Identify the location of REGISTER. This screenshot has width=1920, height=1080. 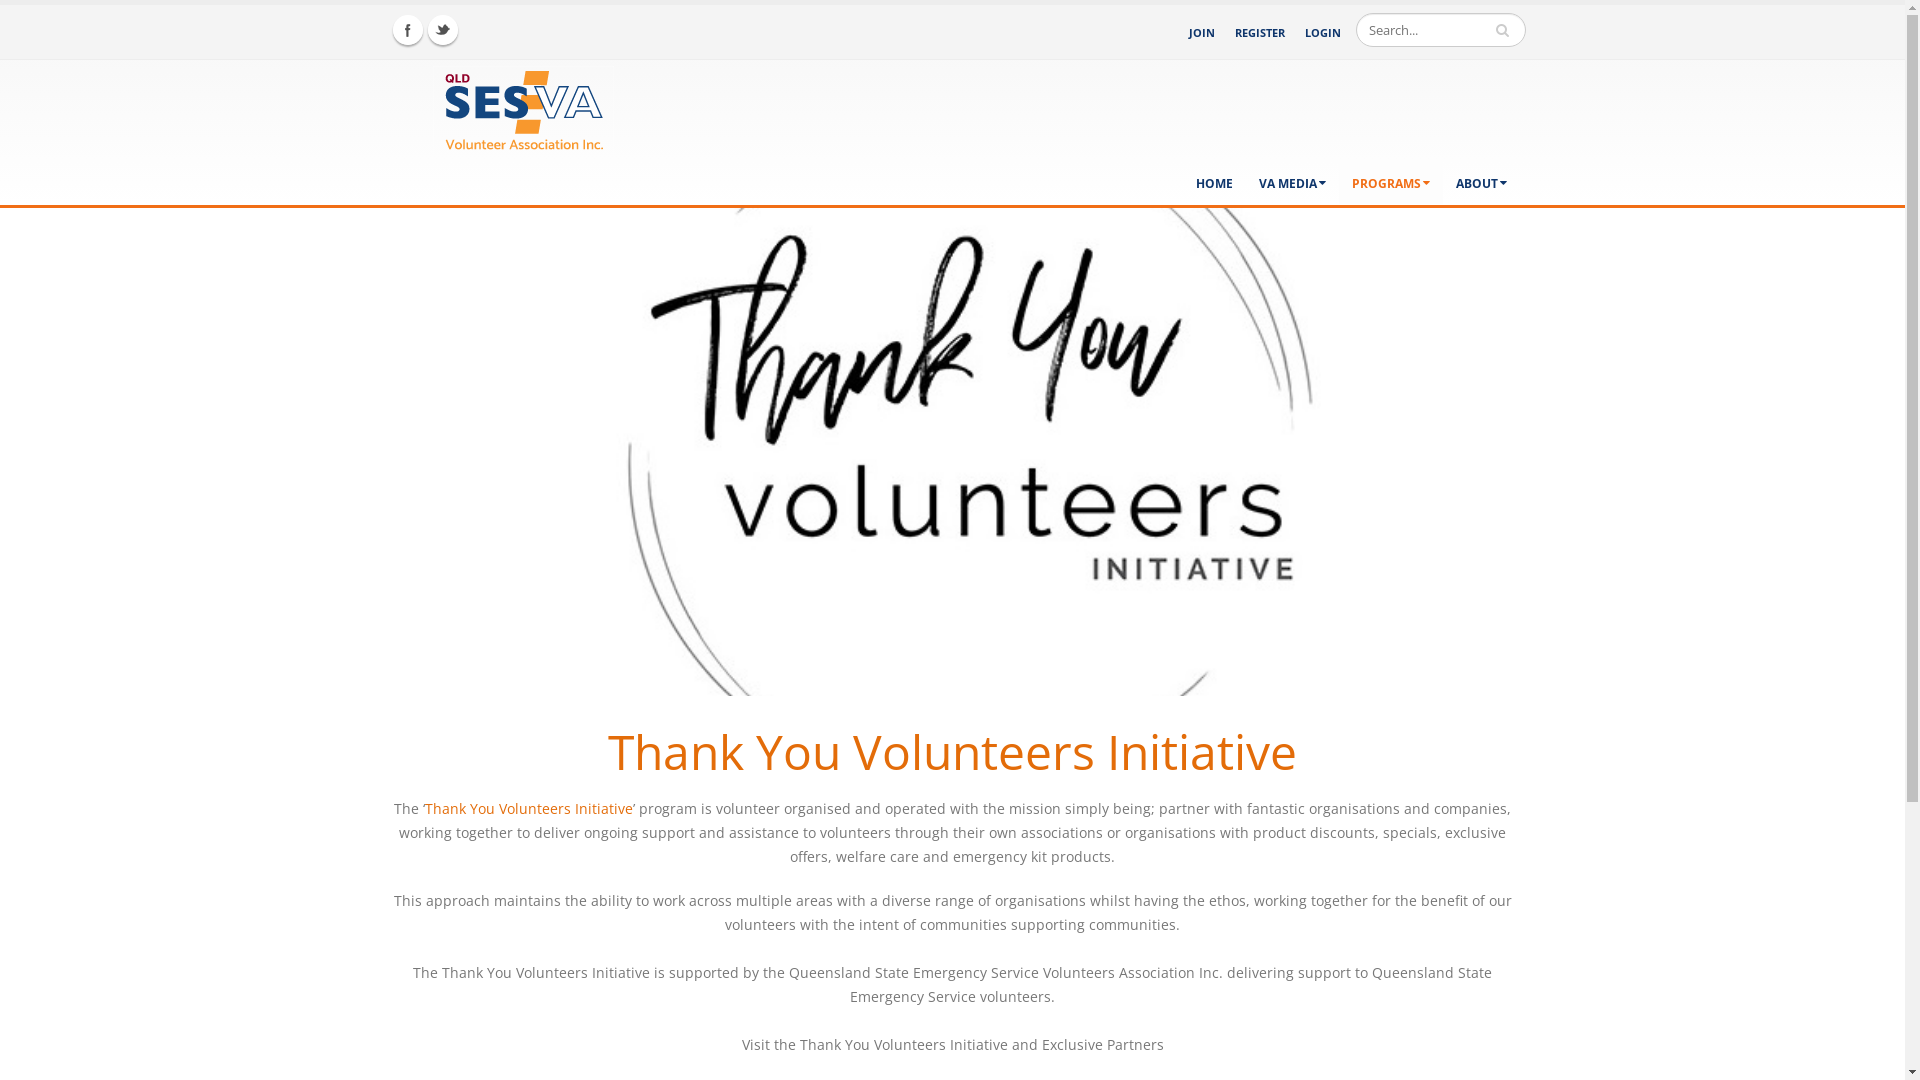
(1259, 31).